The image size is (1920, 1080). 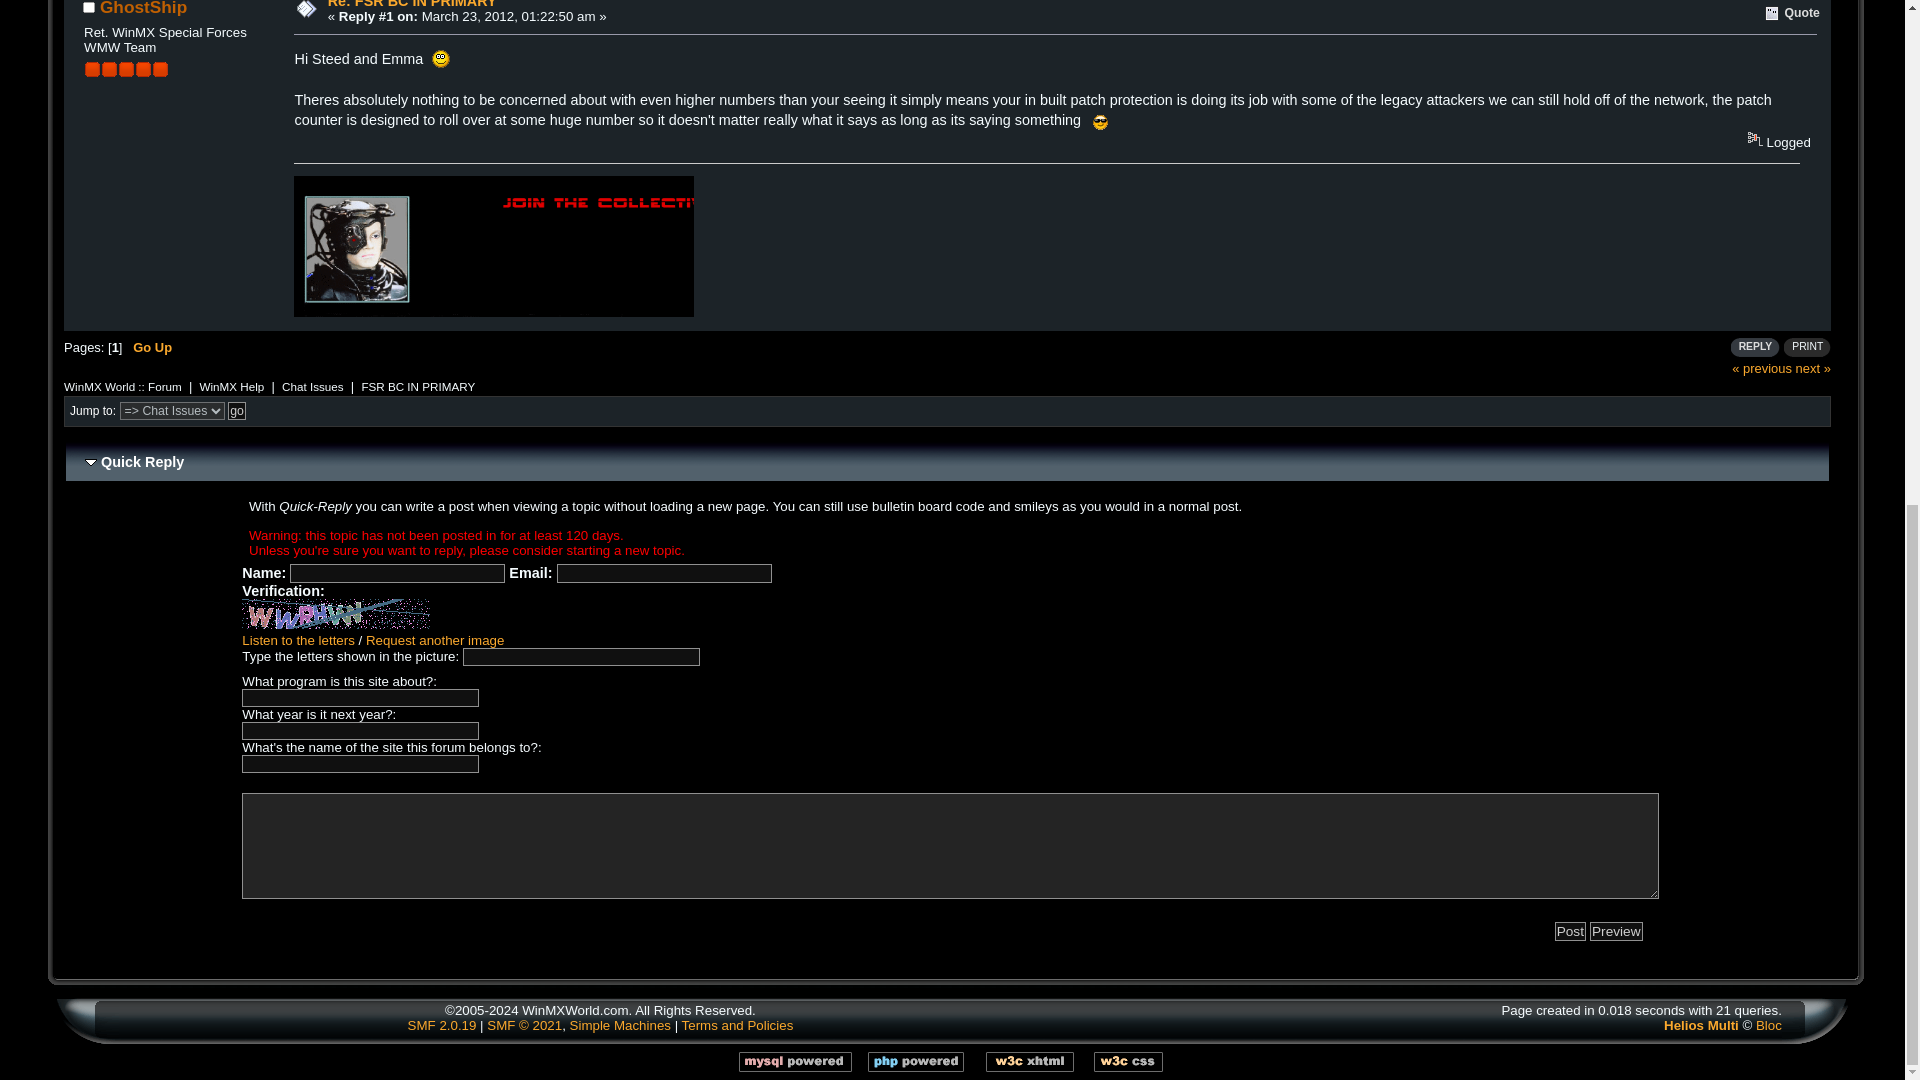 I want to click on Simple Machines Forum, so click(x=442, y=1025).